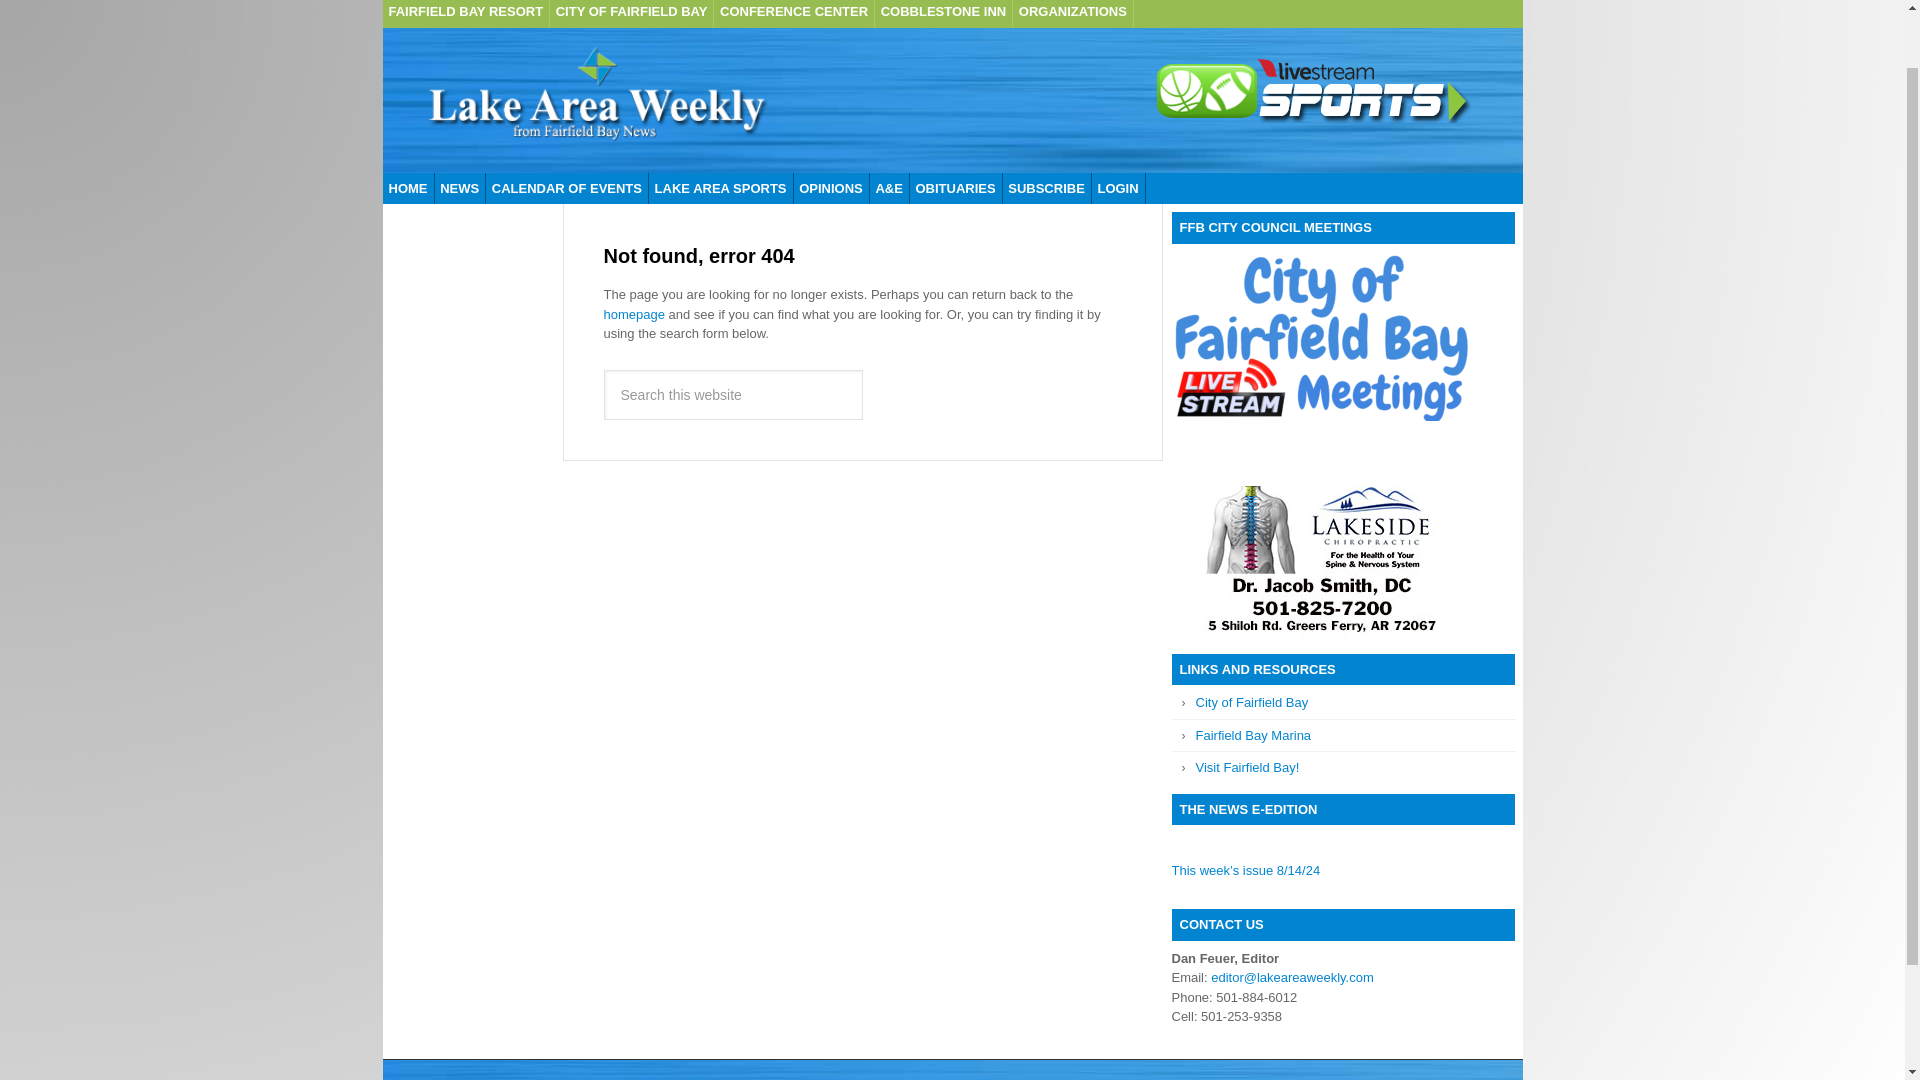 The image size is (1920, 1080). I want to click on CALENDAR OF EVENTS, so click(566, 188).